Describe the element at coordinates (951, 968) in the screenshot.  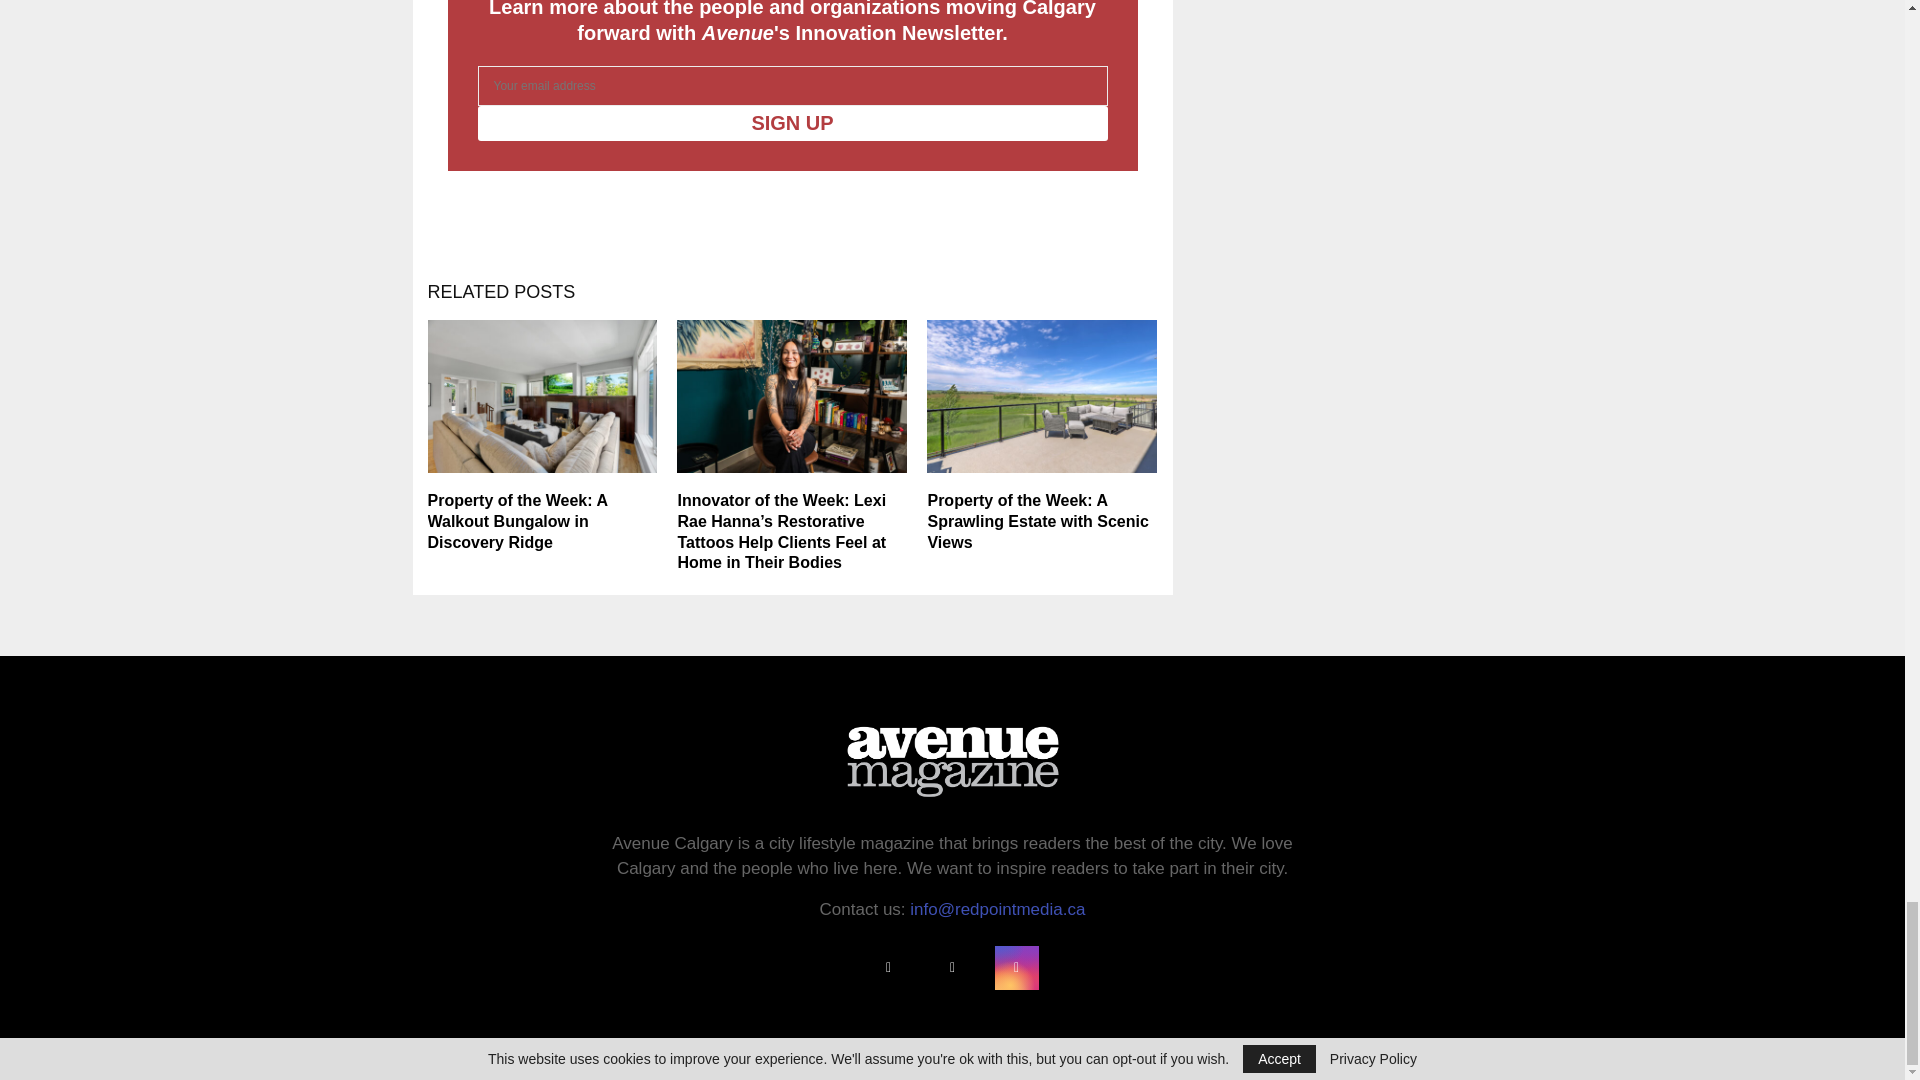
I see `Twitter` at that location.